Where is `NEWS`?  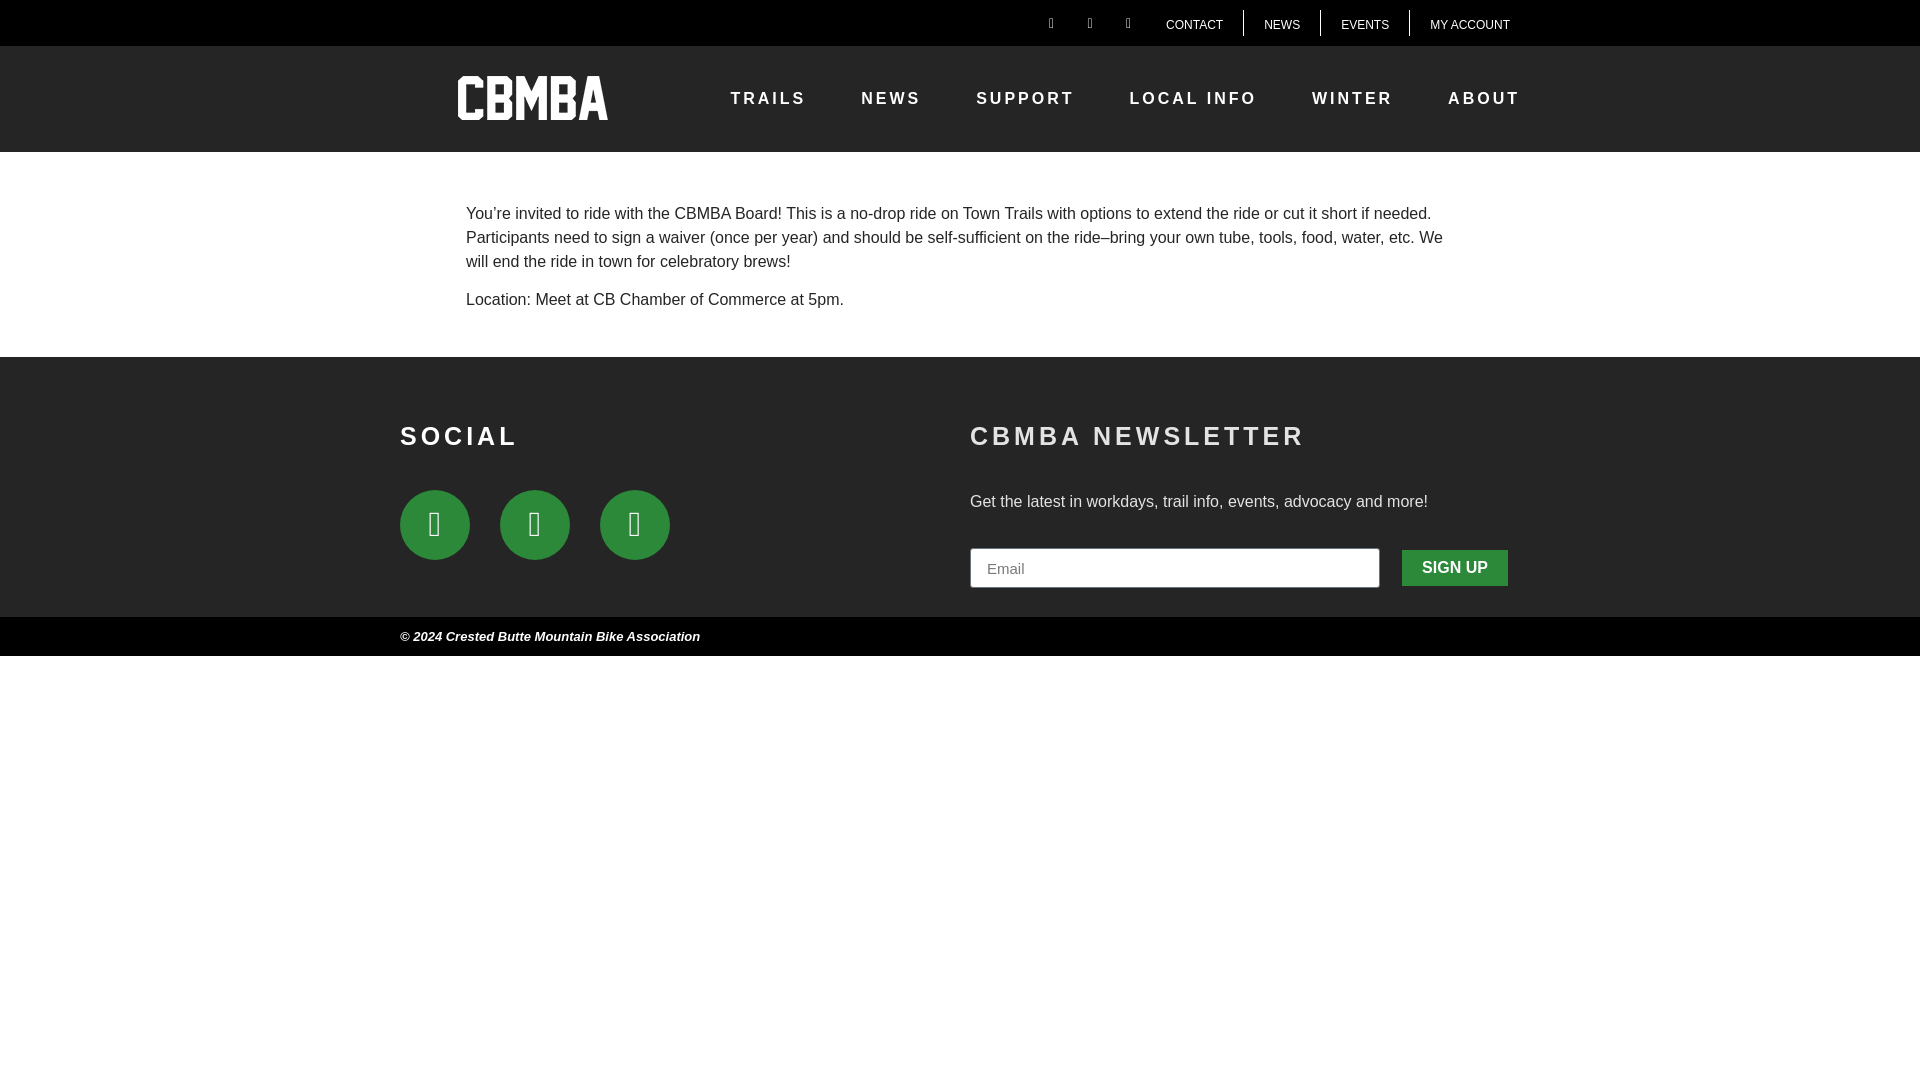
NEWS is located at coordinates (896, 98).